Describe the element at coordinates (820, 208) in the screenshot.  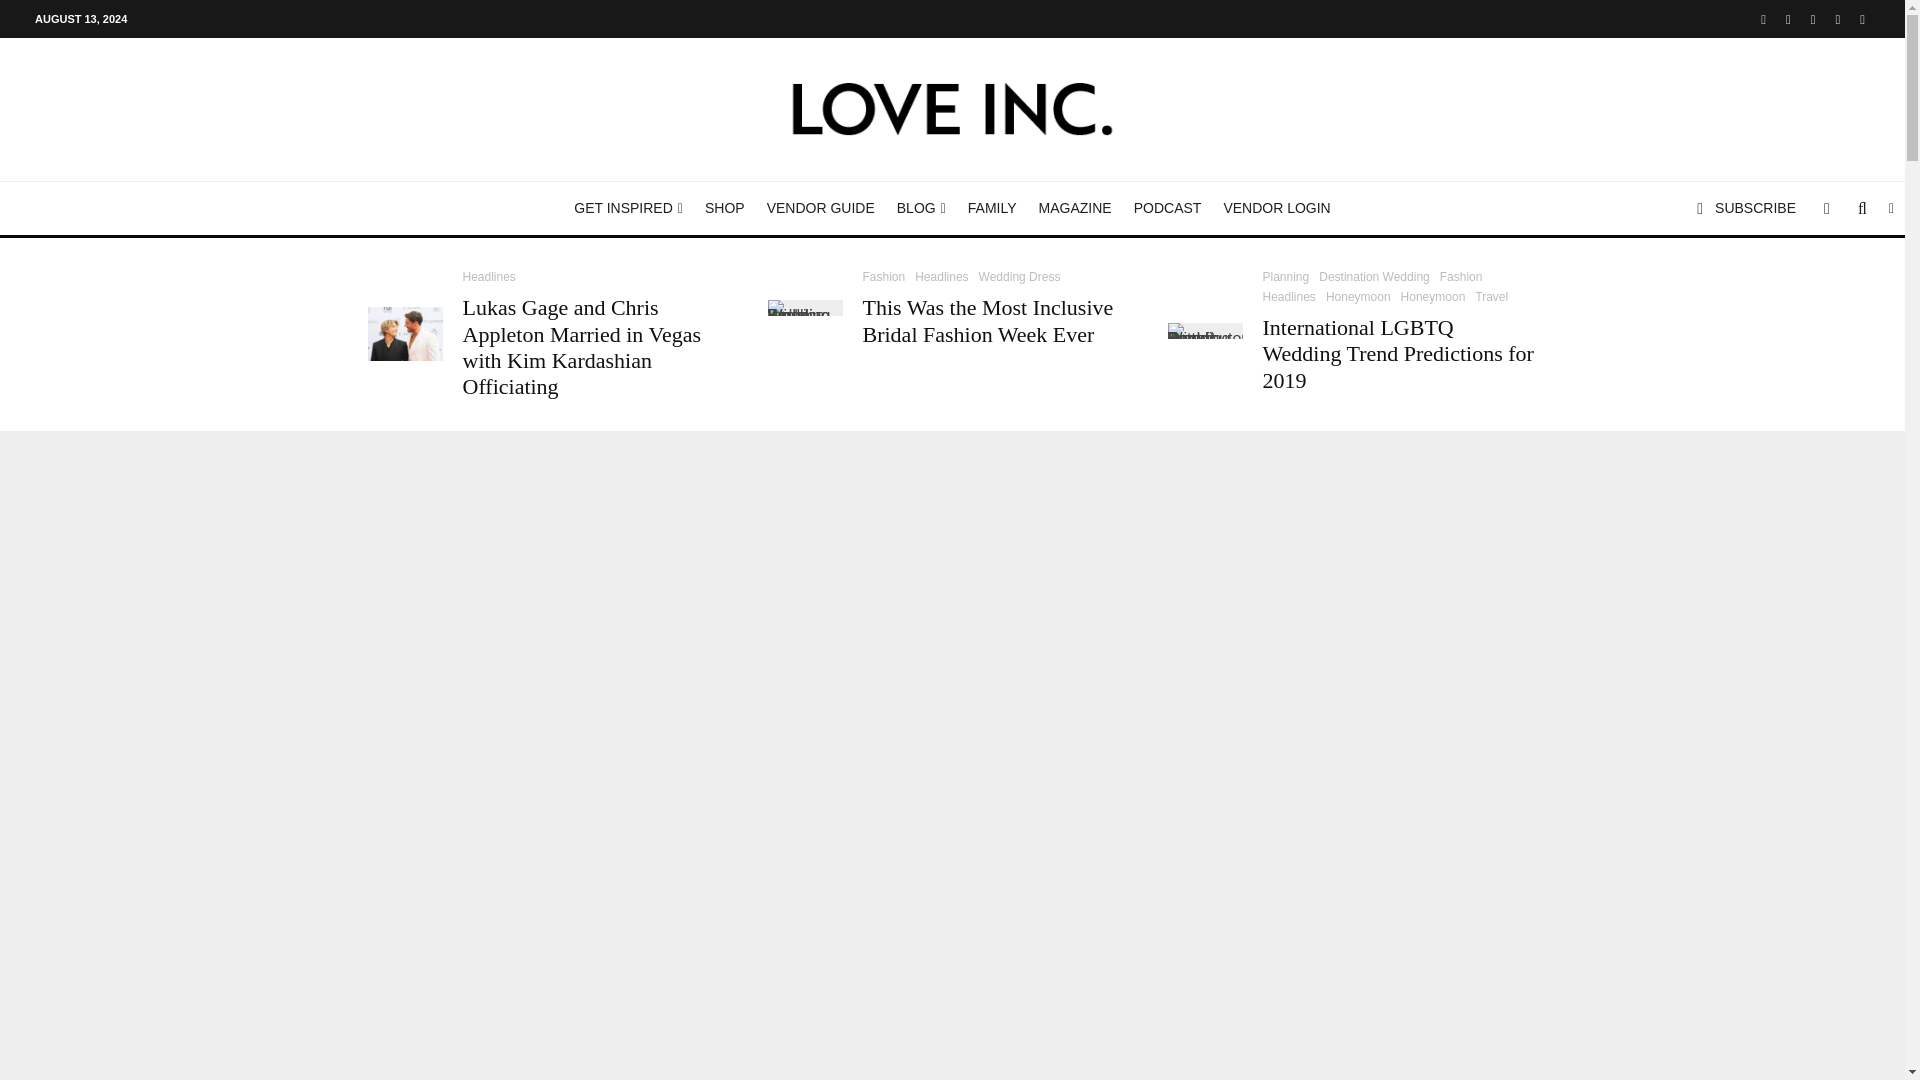
I see `VENDOR GUIDE` at that location.